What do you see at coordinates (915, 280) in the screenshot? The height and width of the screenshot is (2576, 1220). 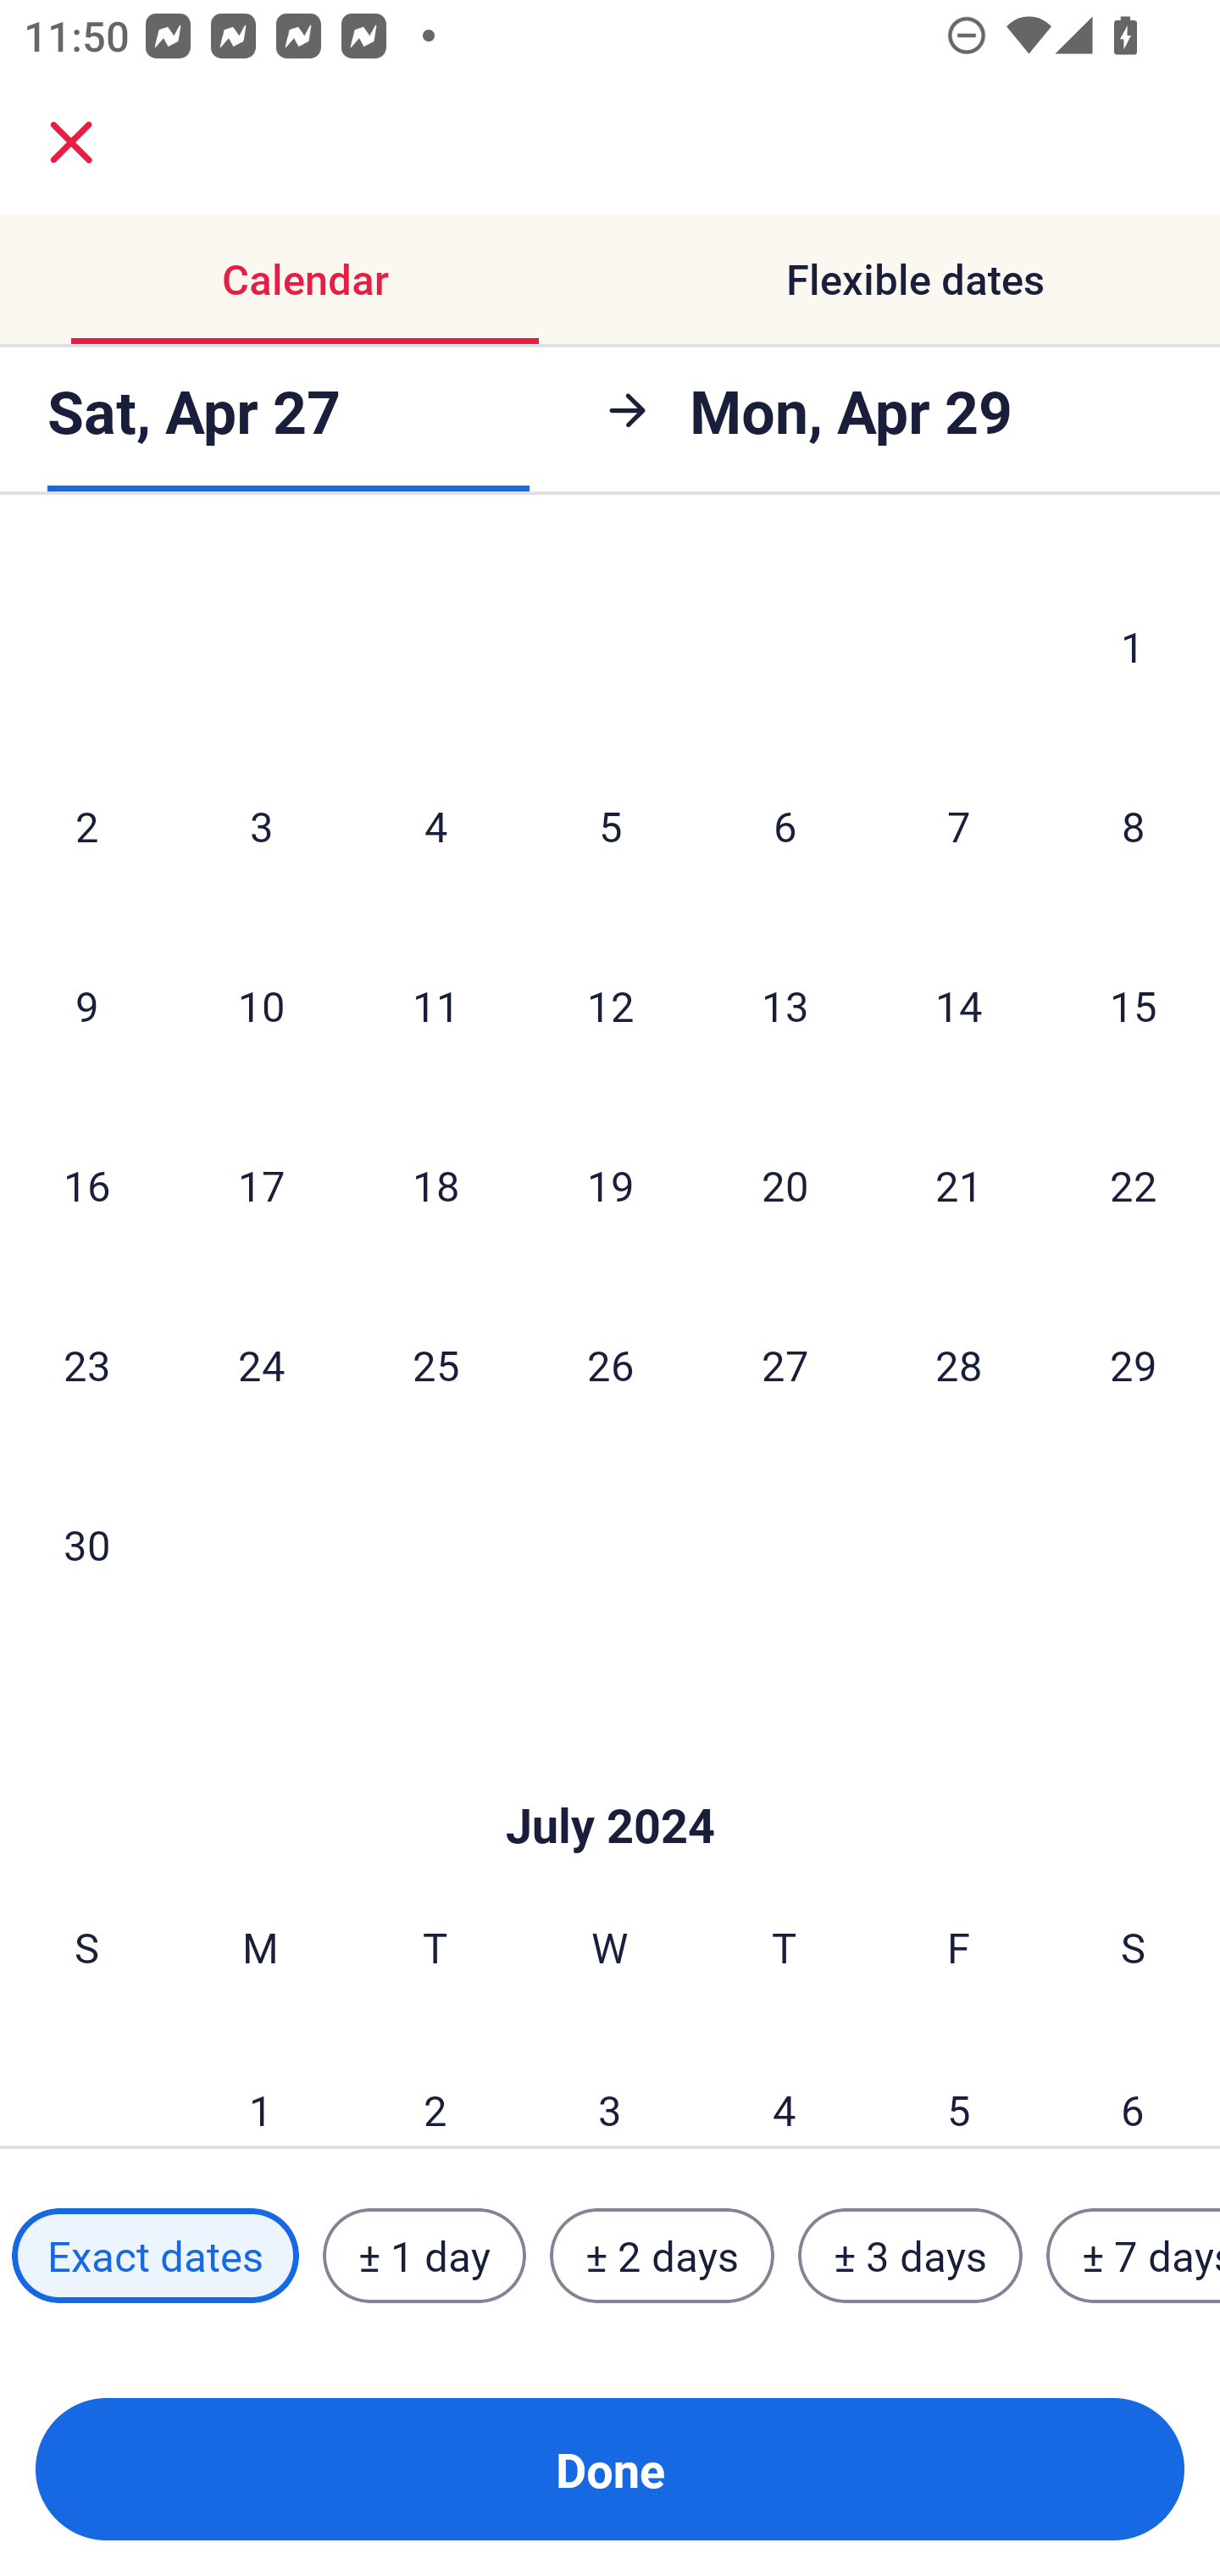 I see `Flexible dates` at bounding box center [915, 280].